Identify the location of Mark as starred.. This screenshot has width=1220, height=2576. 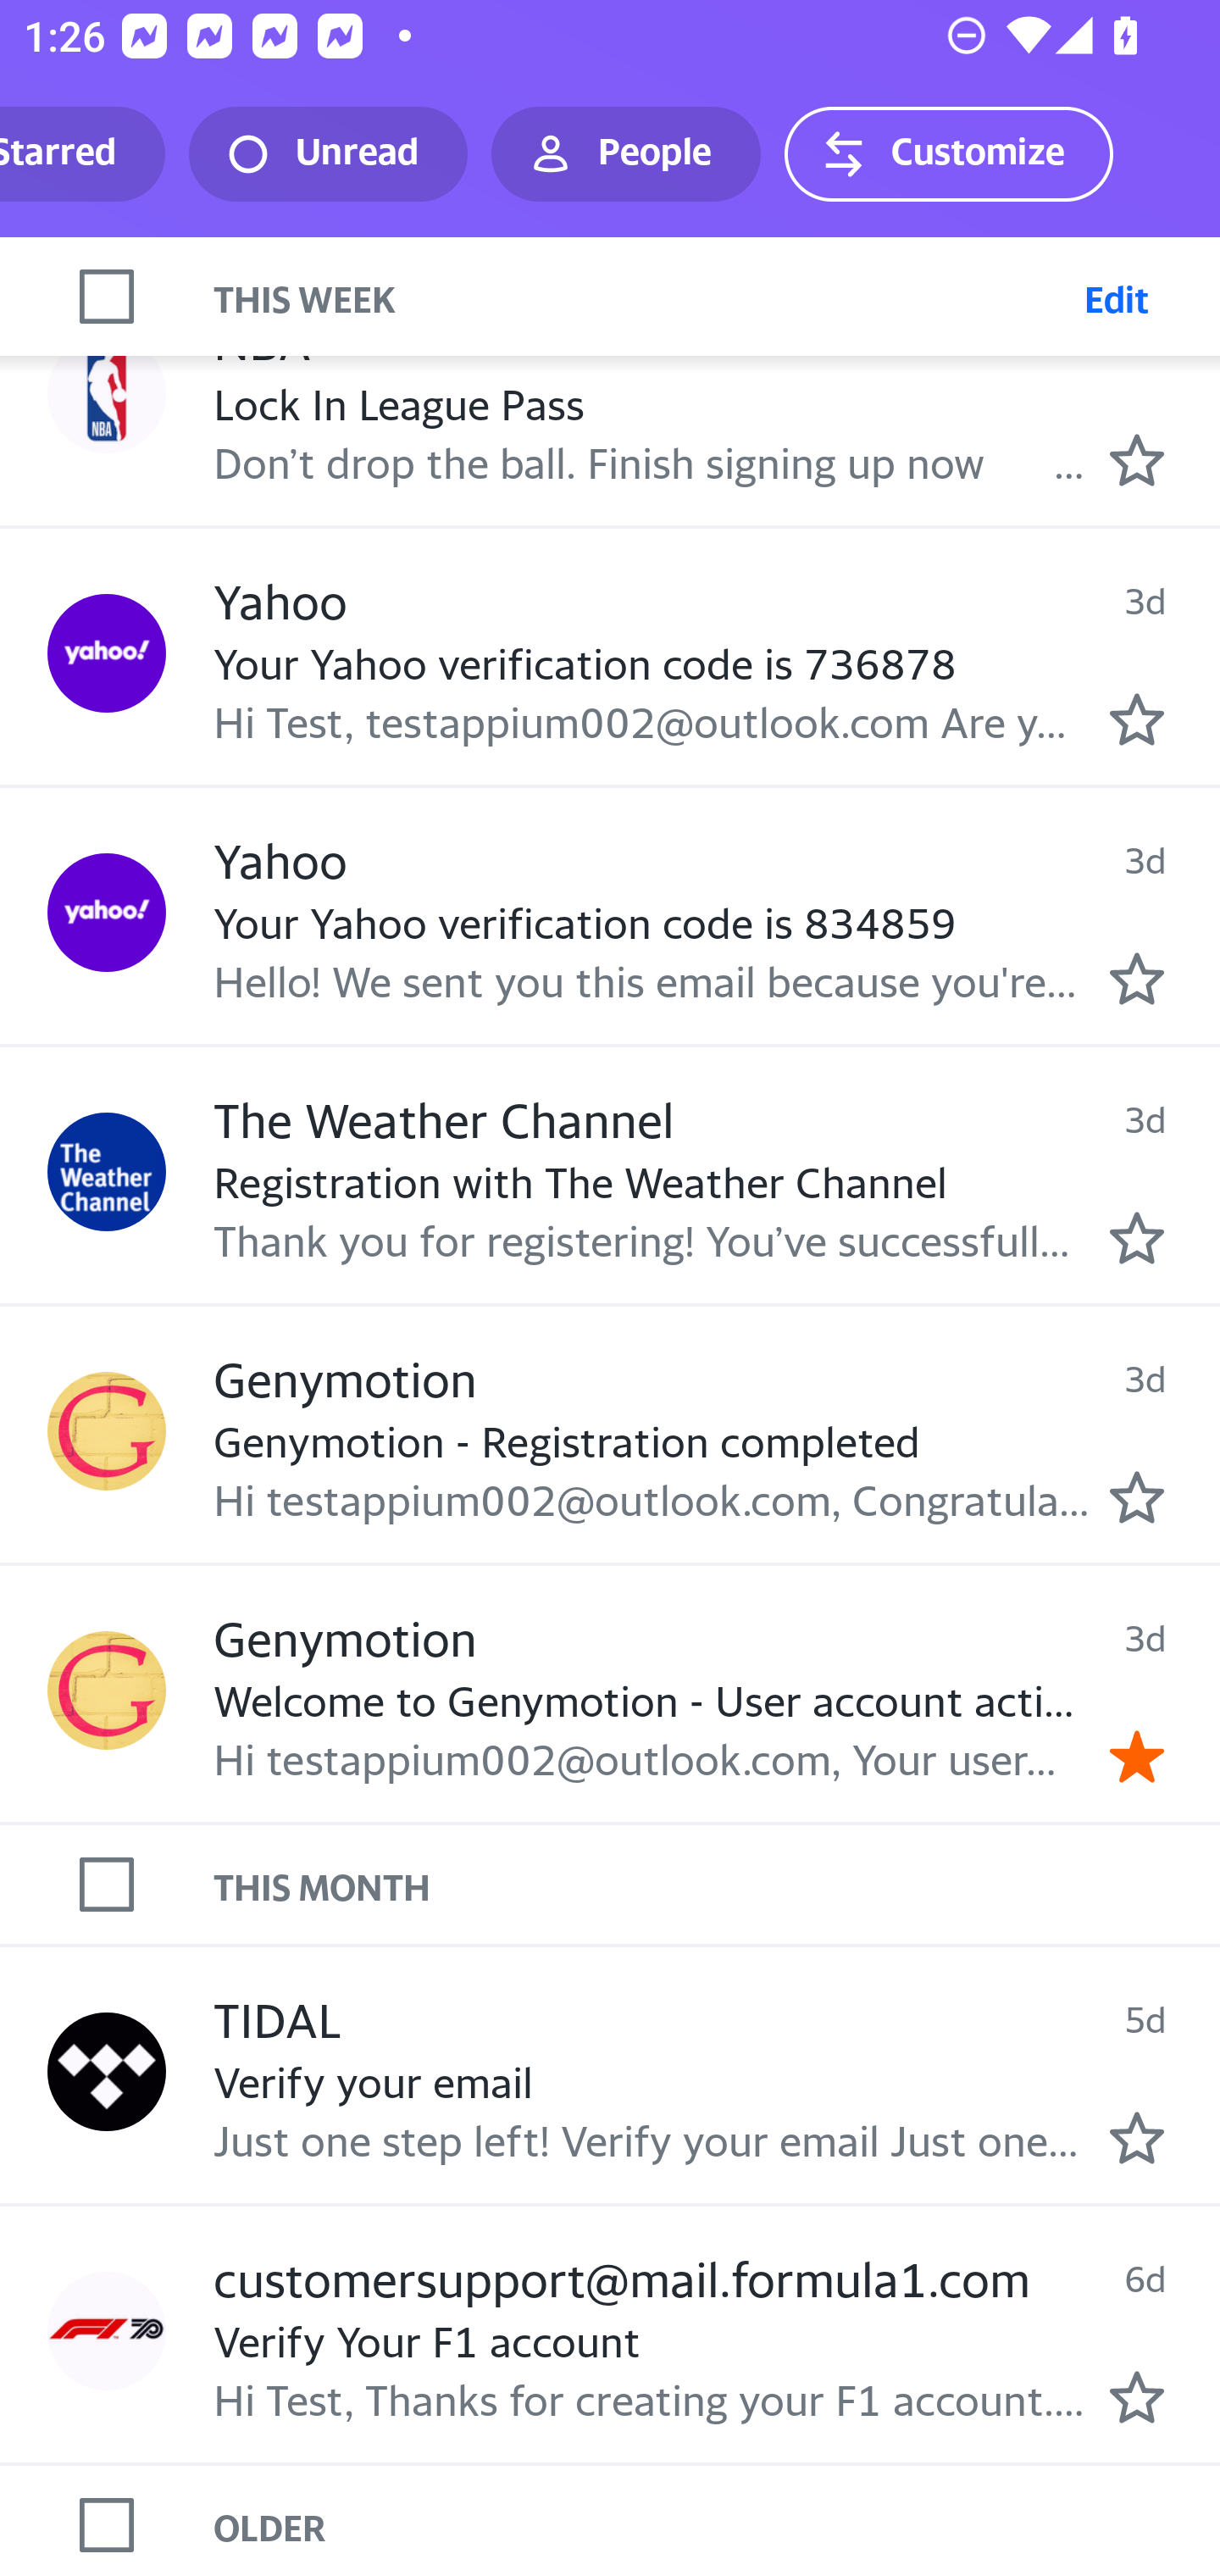
(1137, 459).